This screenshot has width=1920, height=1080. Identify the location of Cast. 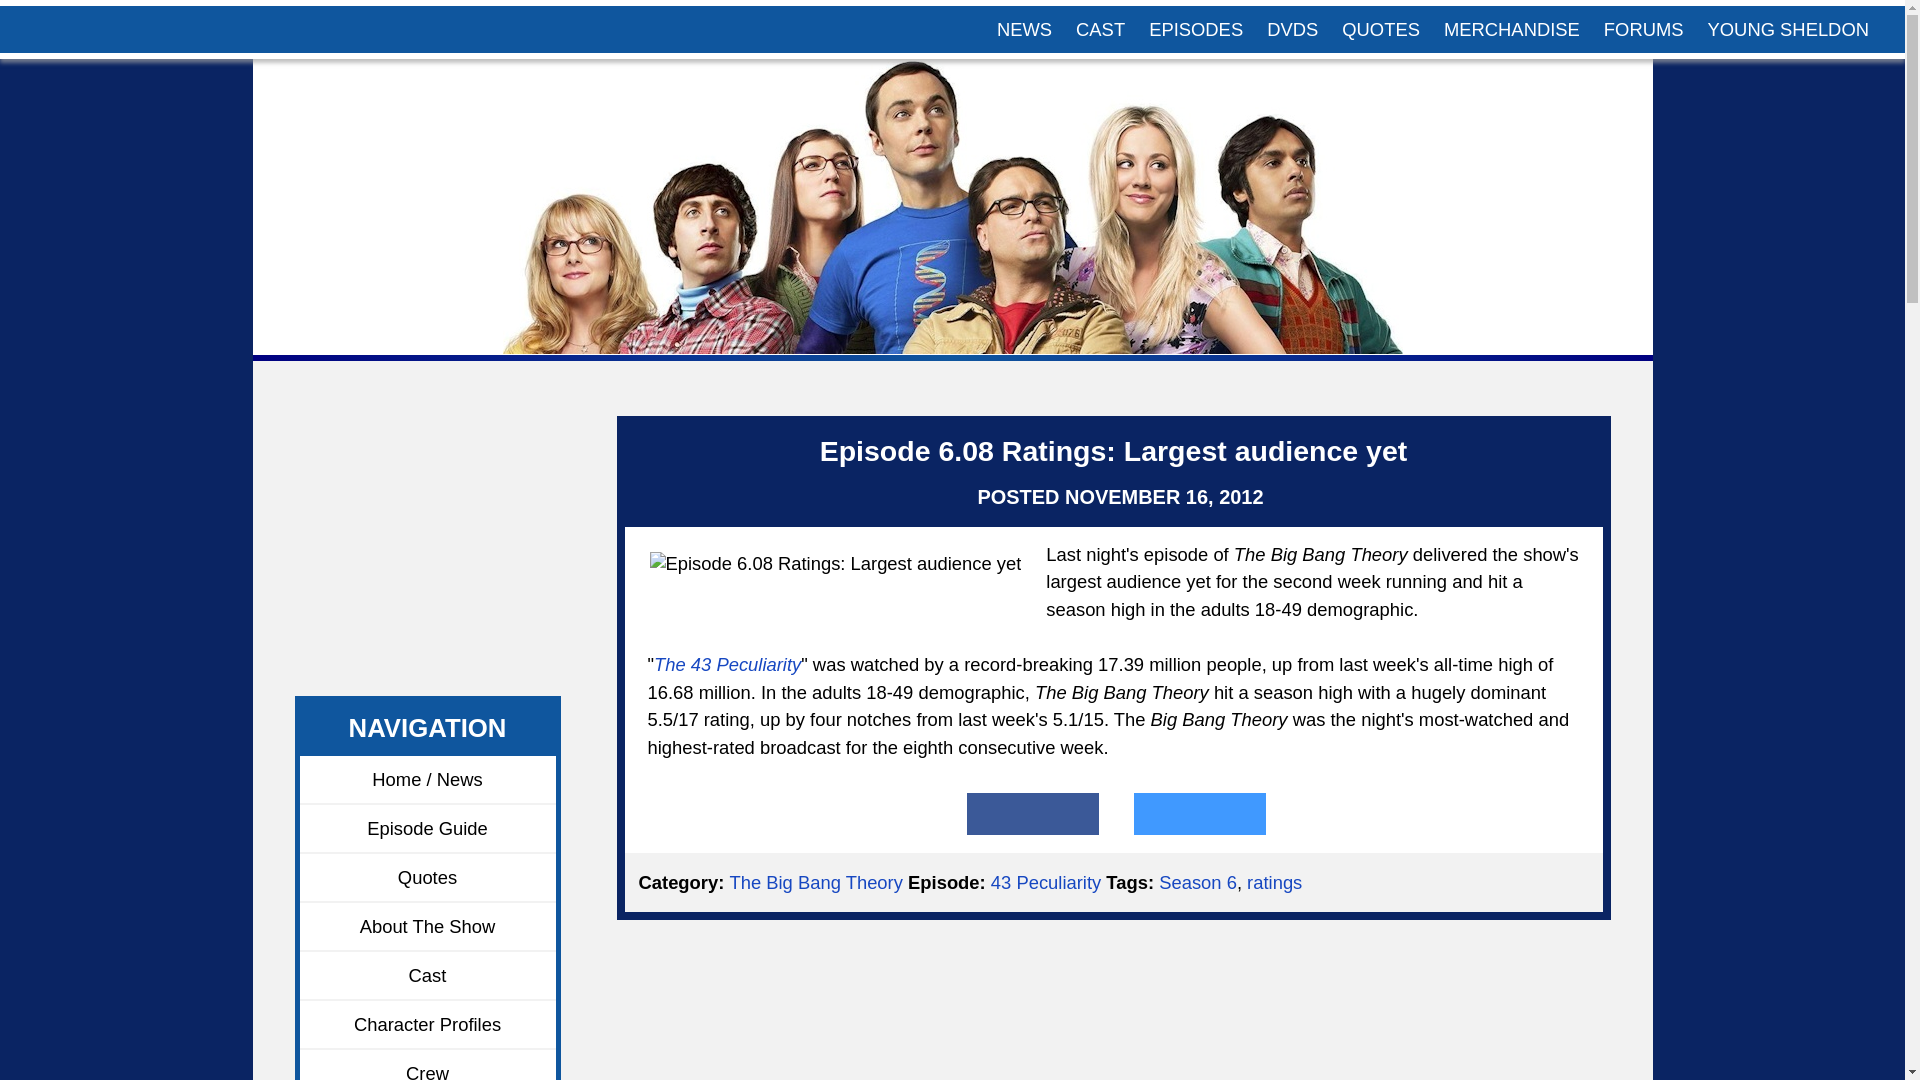
(428, 976).